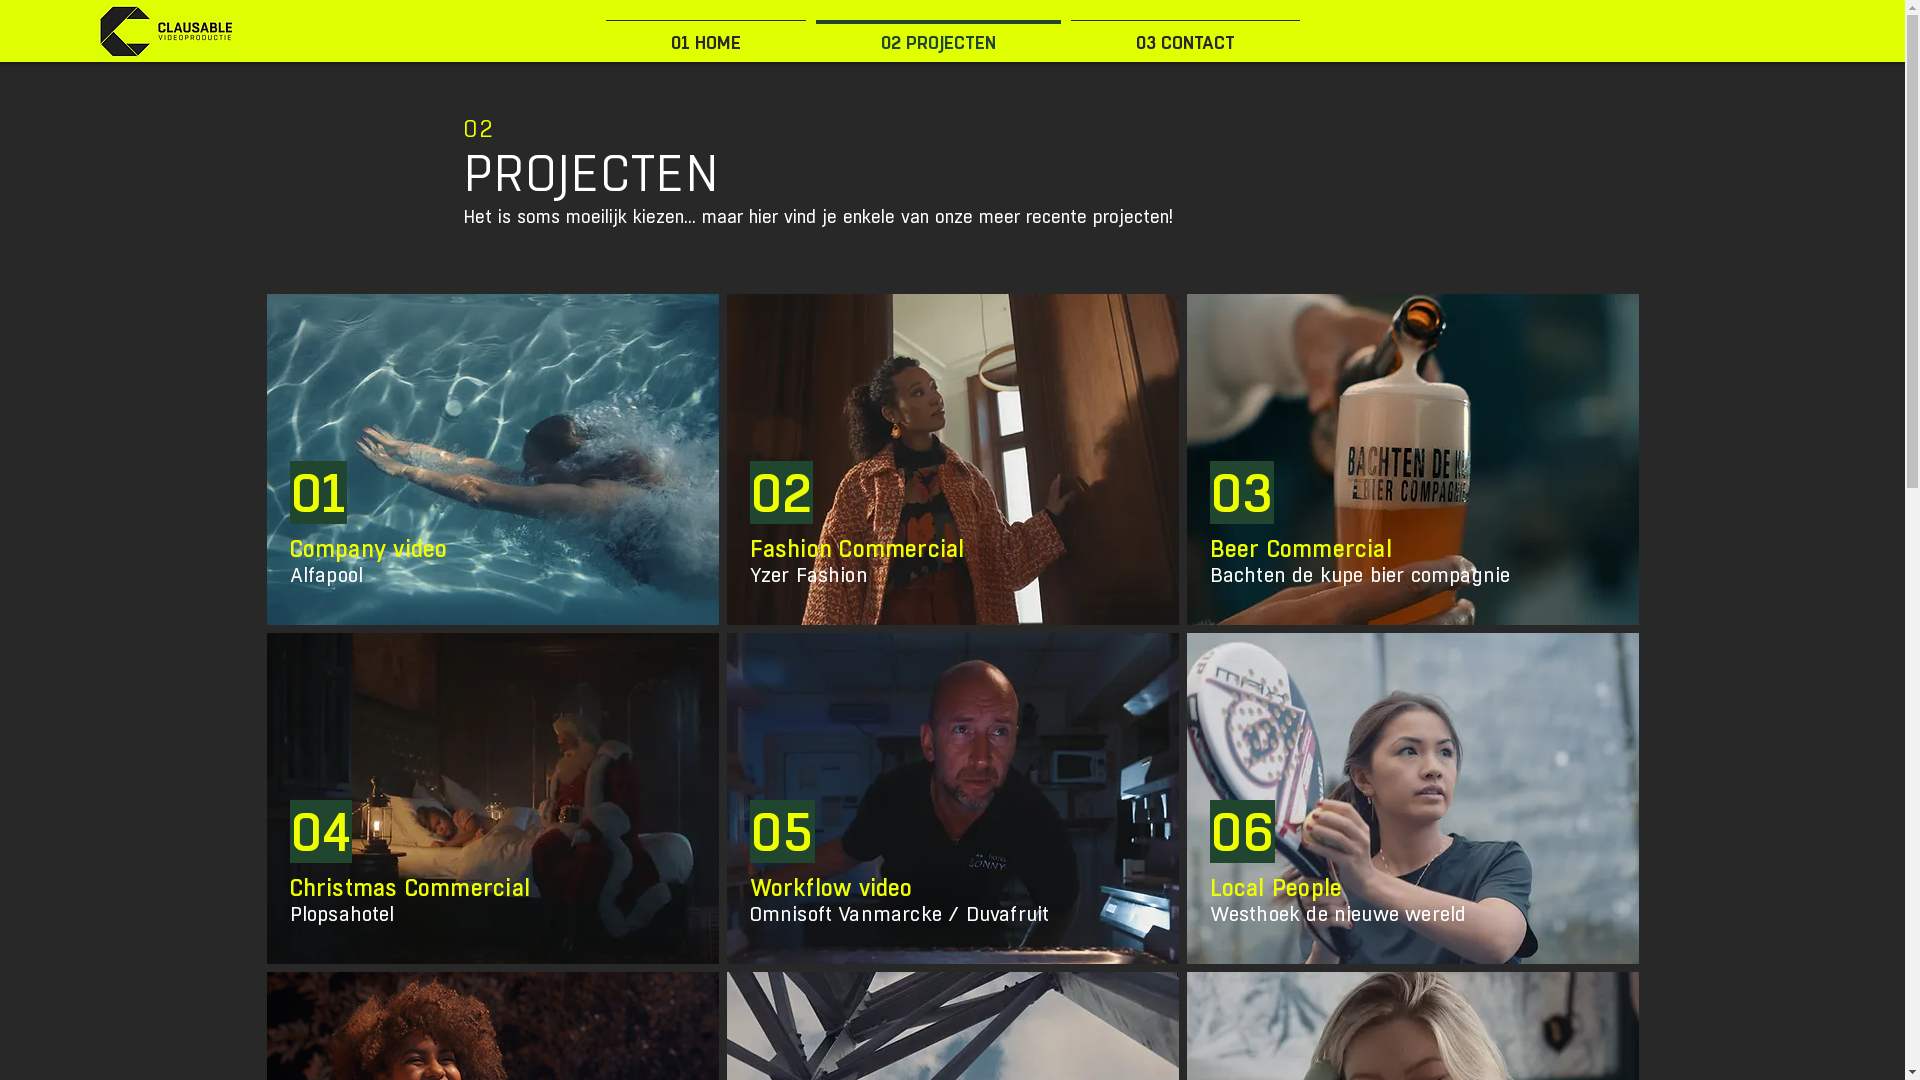  Describe the element at coordinates (1242, 494) in the screenshot. I see `03` at that location.